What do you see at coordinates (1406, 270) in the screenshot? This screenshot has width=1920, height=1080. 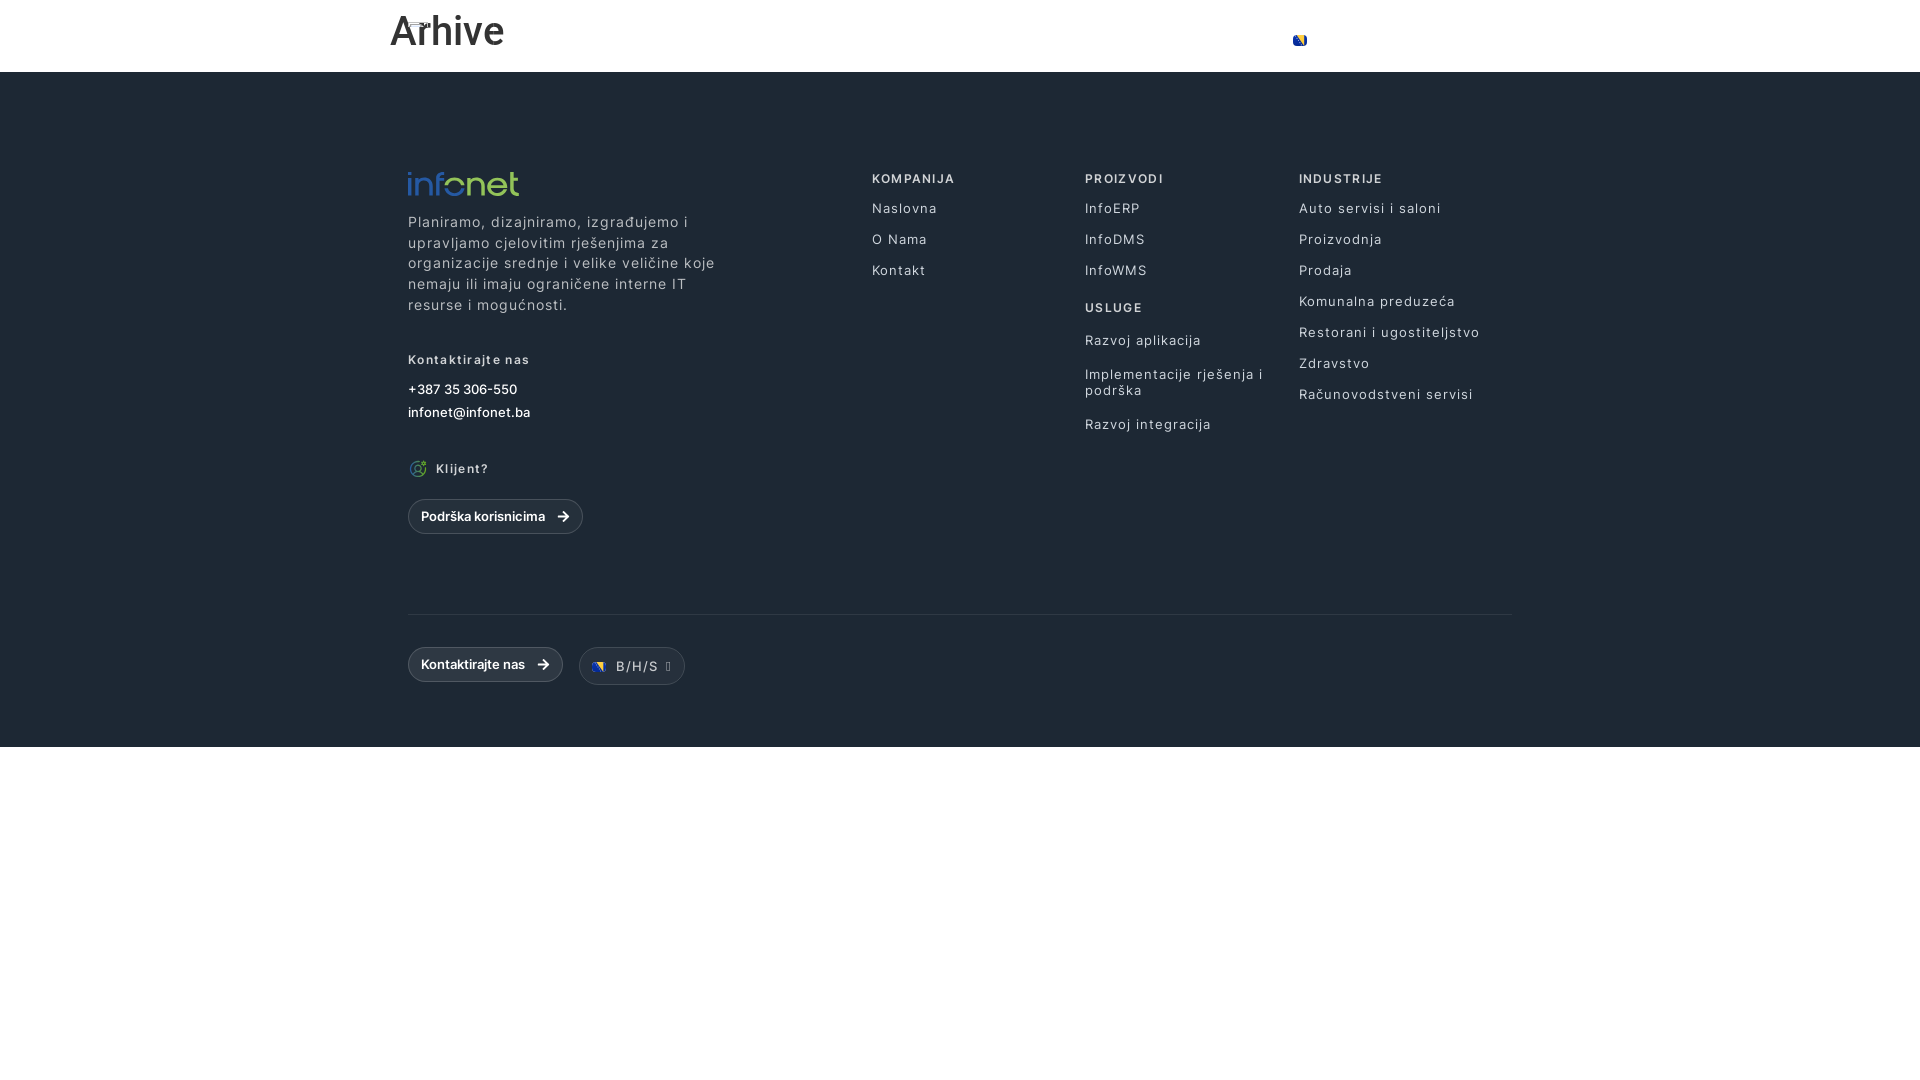 I see `Prodaja` at bounding box center [1406, 270].